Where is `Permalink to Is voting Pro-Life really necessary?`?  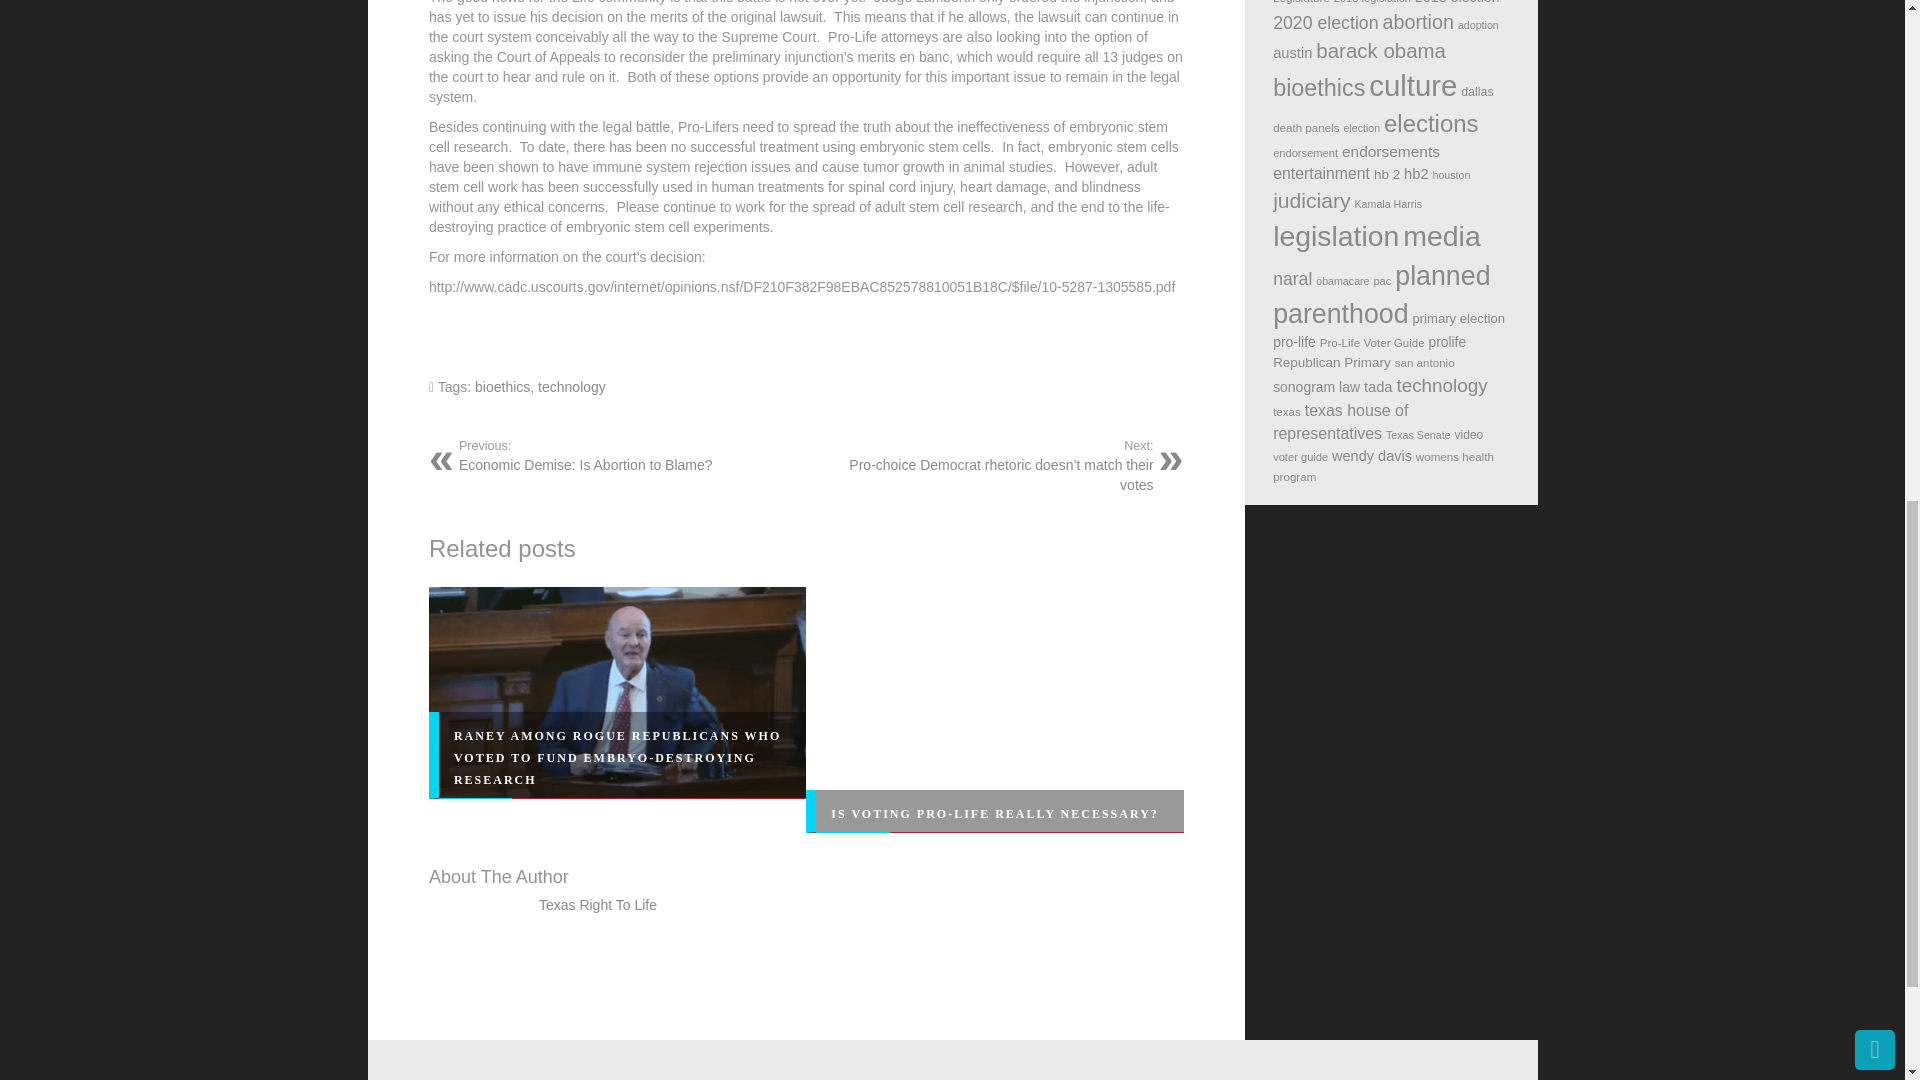 Permalink to Is voting Pro-Life really necessary? is located at coordinates (995, 813).